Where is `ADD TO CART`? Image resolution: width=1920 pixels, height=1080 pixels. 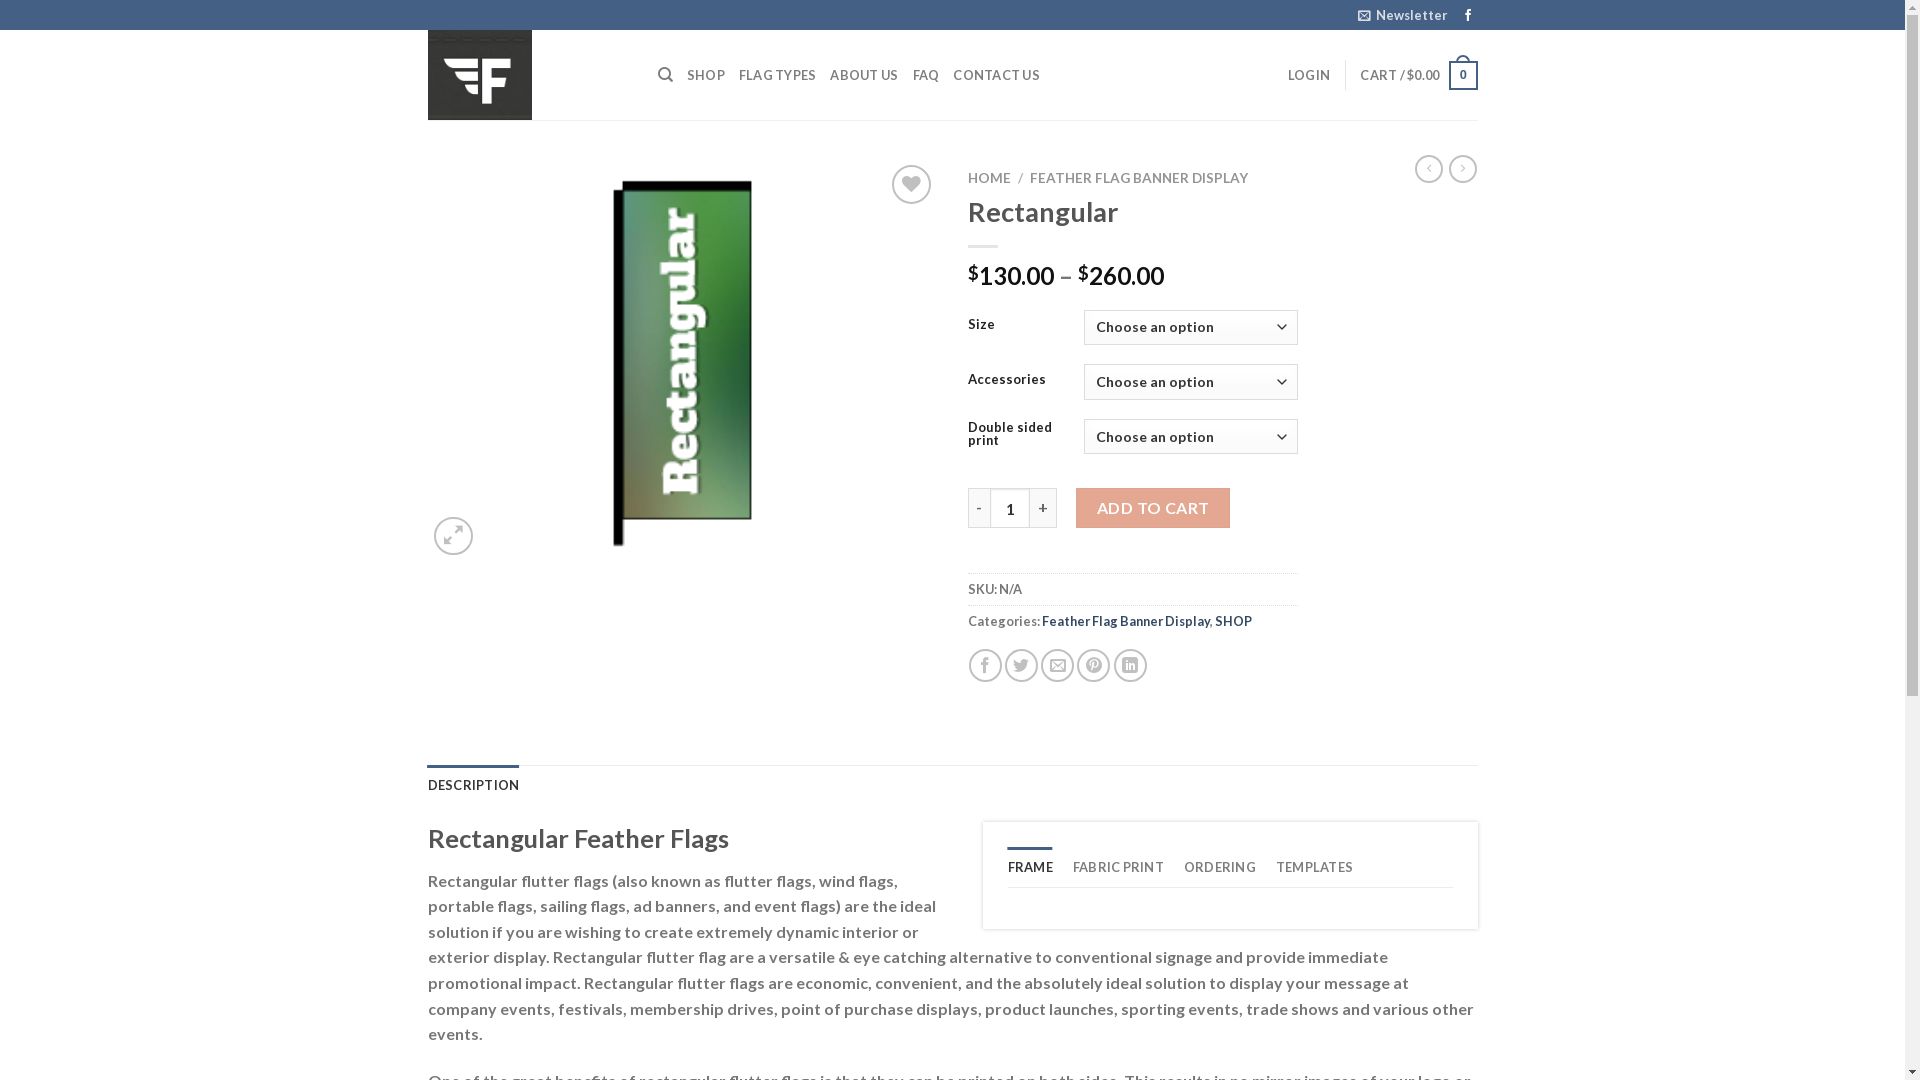
ADD TO CART is located at coordinates (1153, 508).